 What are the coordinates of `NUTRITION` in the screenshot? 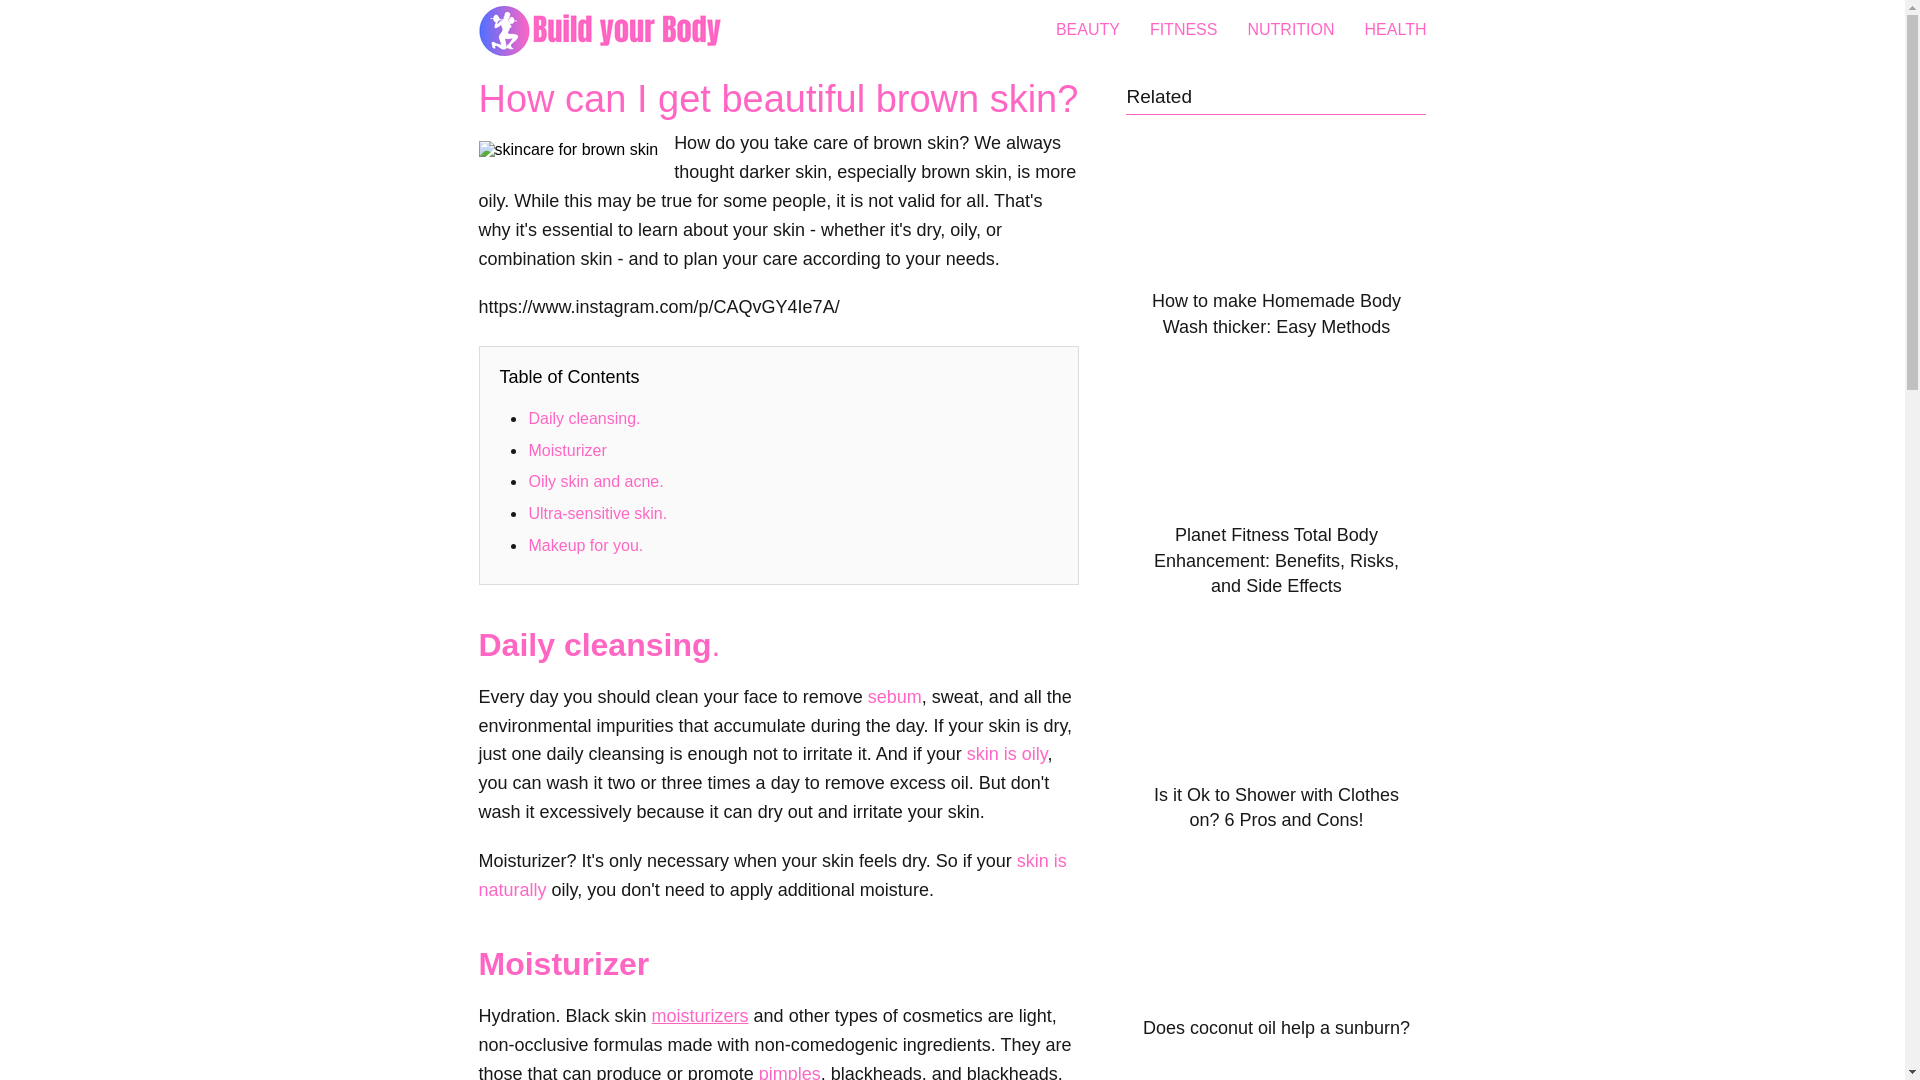 It's located at (1290, 28).